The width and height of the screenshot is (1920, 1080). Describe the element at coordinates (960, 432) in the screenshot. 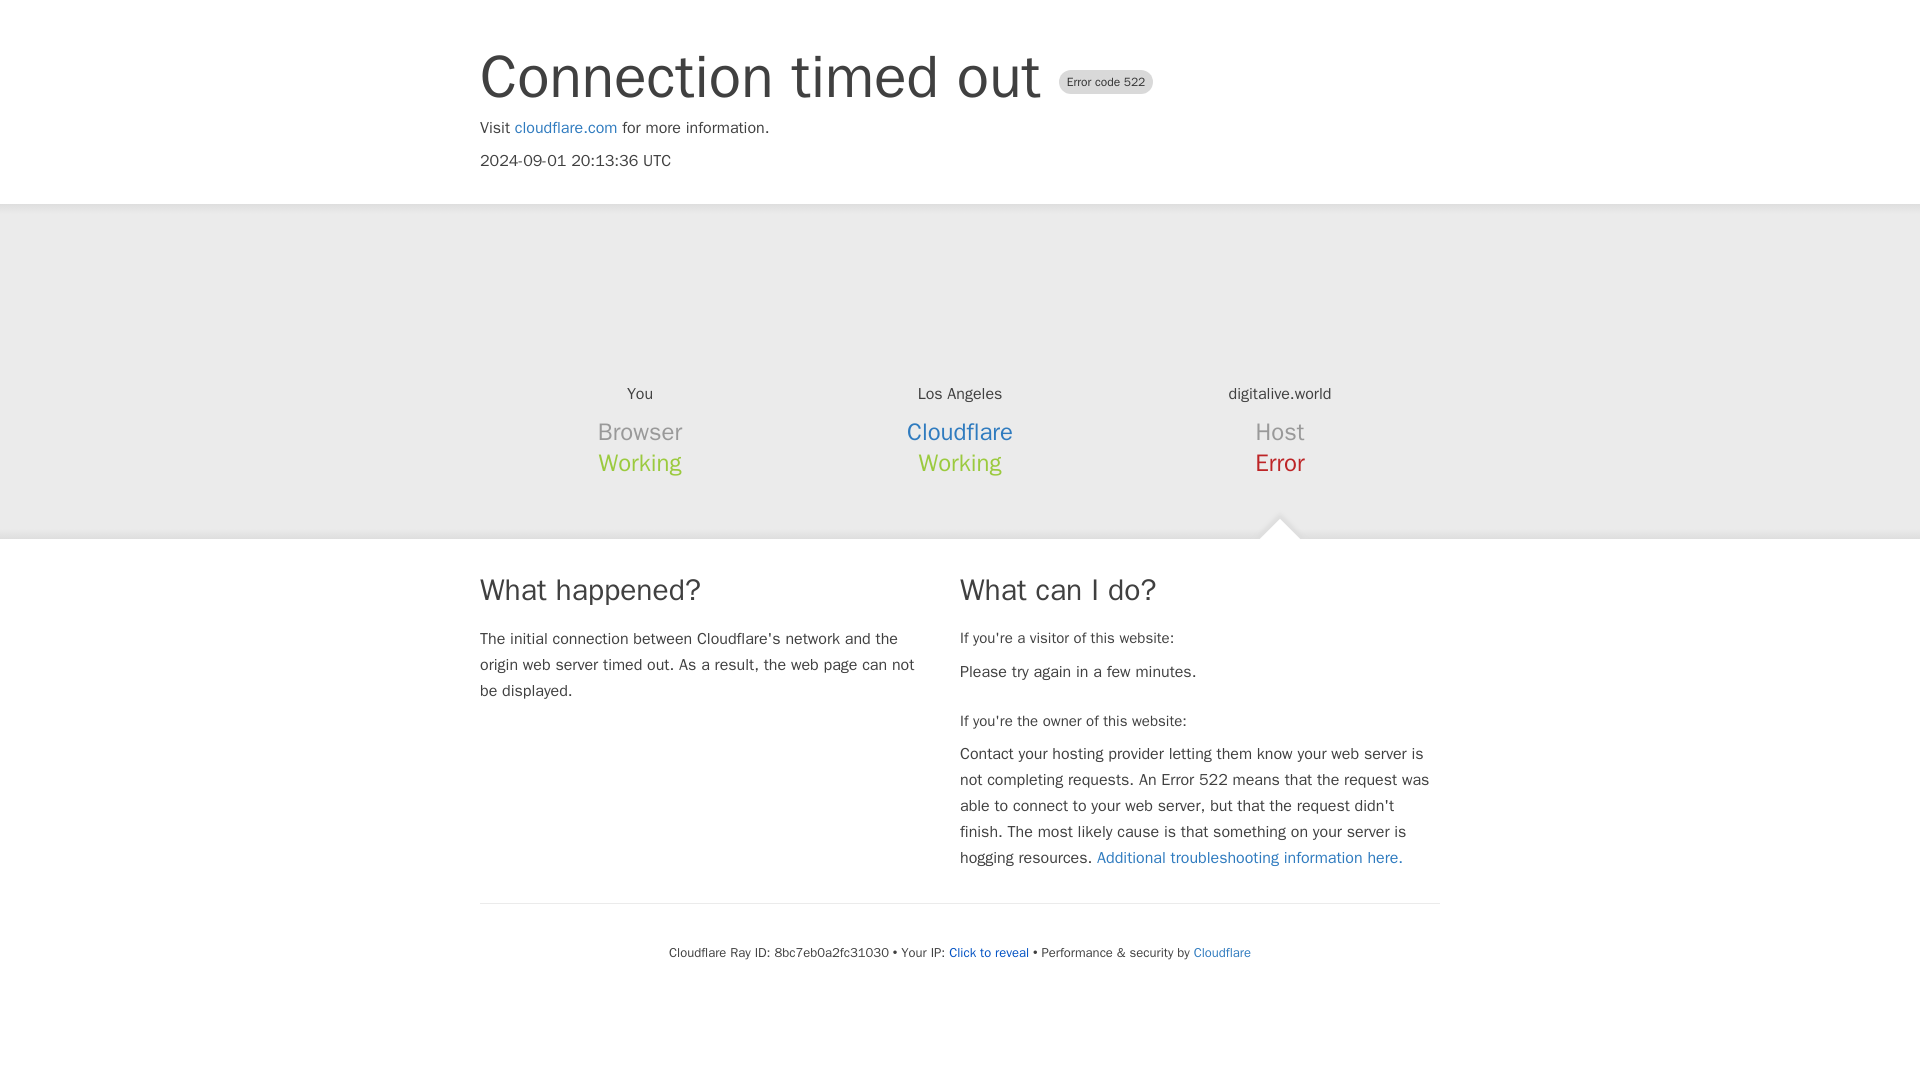

I see `Cloudflare` at that location.